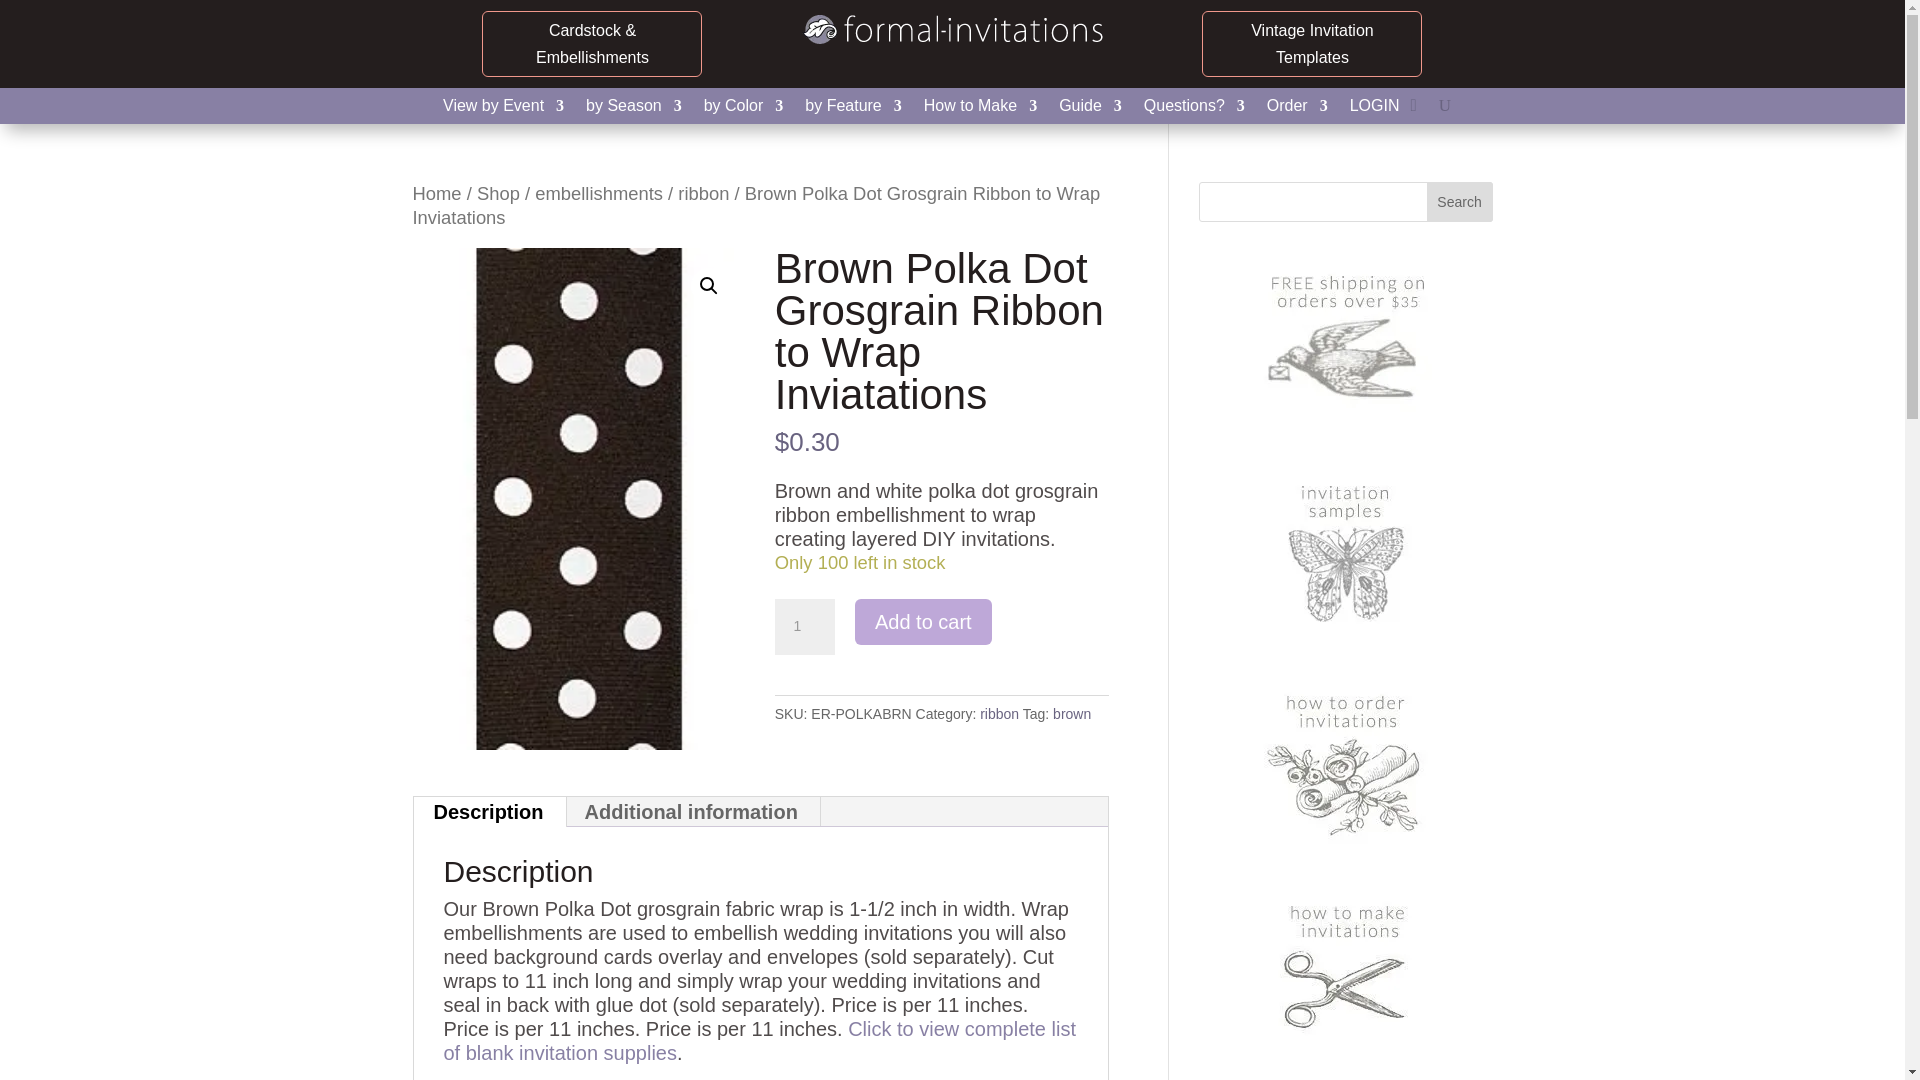 This screenshot has width=1920, height=1080. What do you see at coordinates (633, 110) in the screenshot?
I see `by Season` at bounding box center [633, 110].